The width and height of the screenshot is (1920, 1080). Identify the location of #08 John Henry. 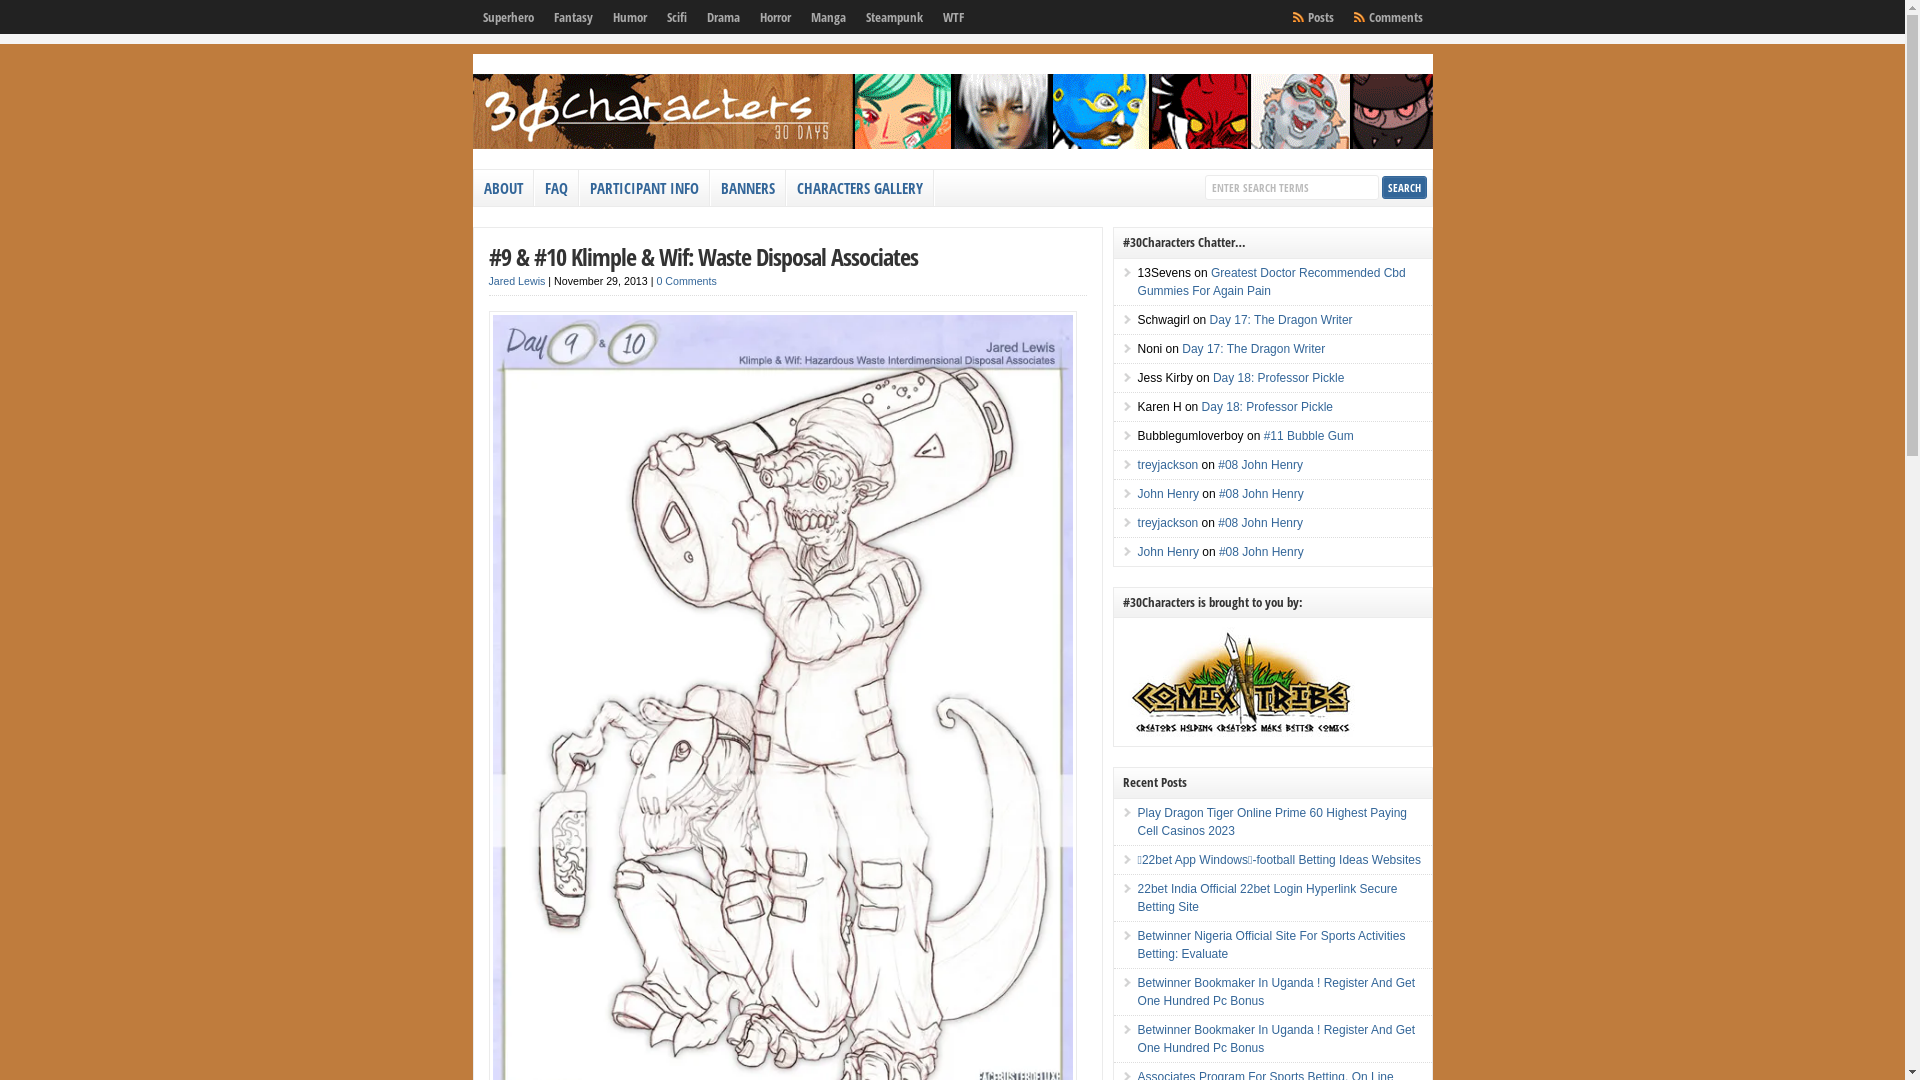
(1262, 493).